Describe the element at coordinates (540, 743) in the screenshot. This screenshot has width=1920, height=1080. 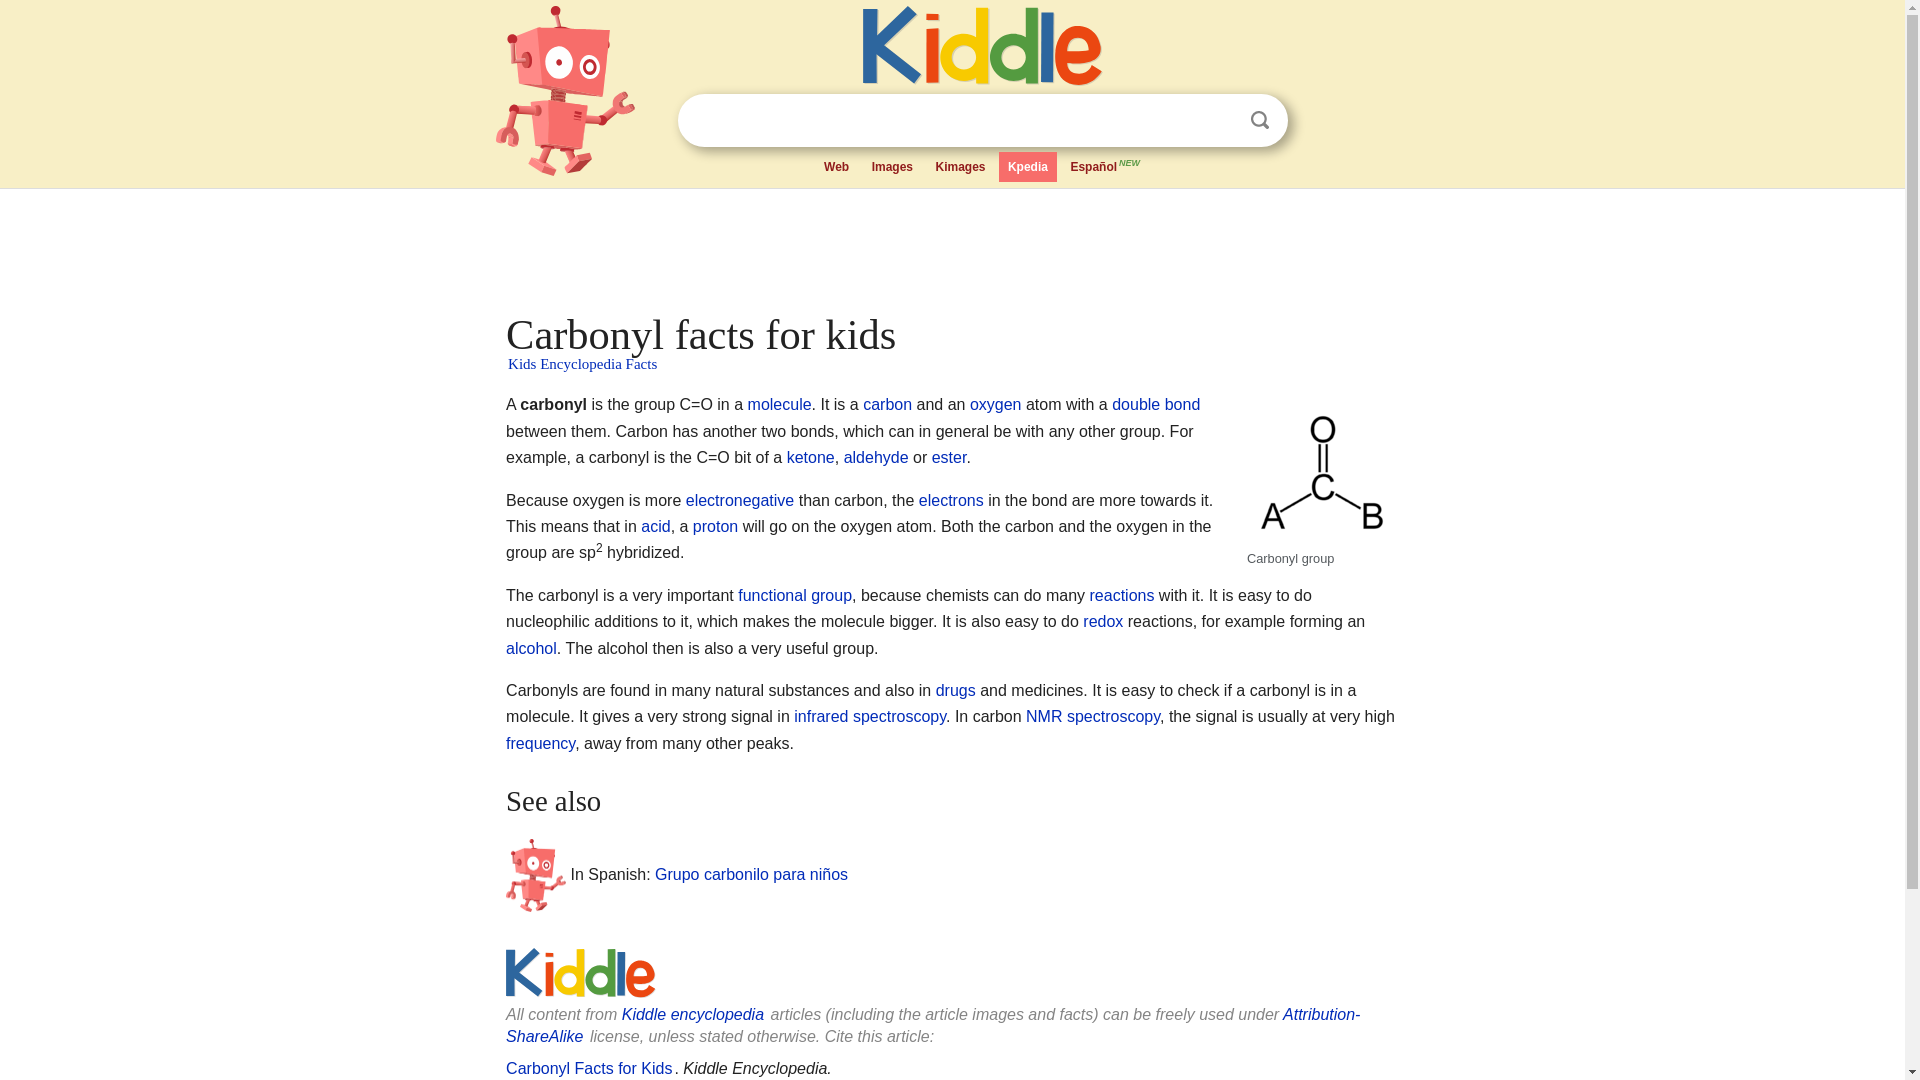
I see `frequency` at that location.